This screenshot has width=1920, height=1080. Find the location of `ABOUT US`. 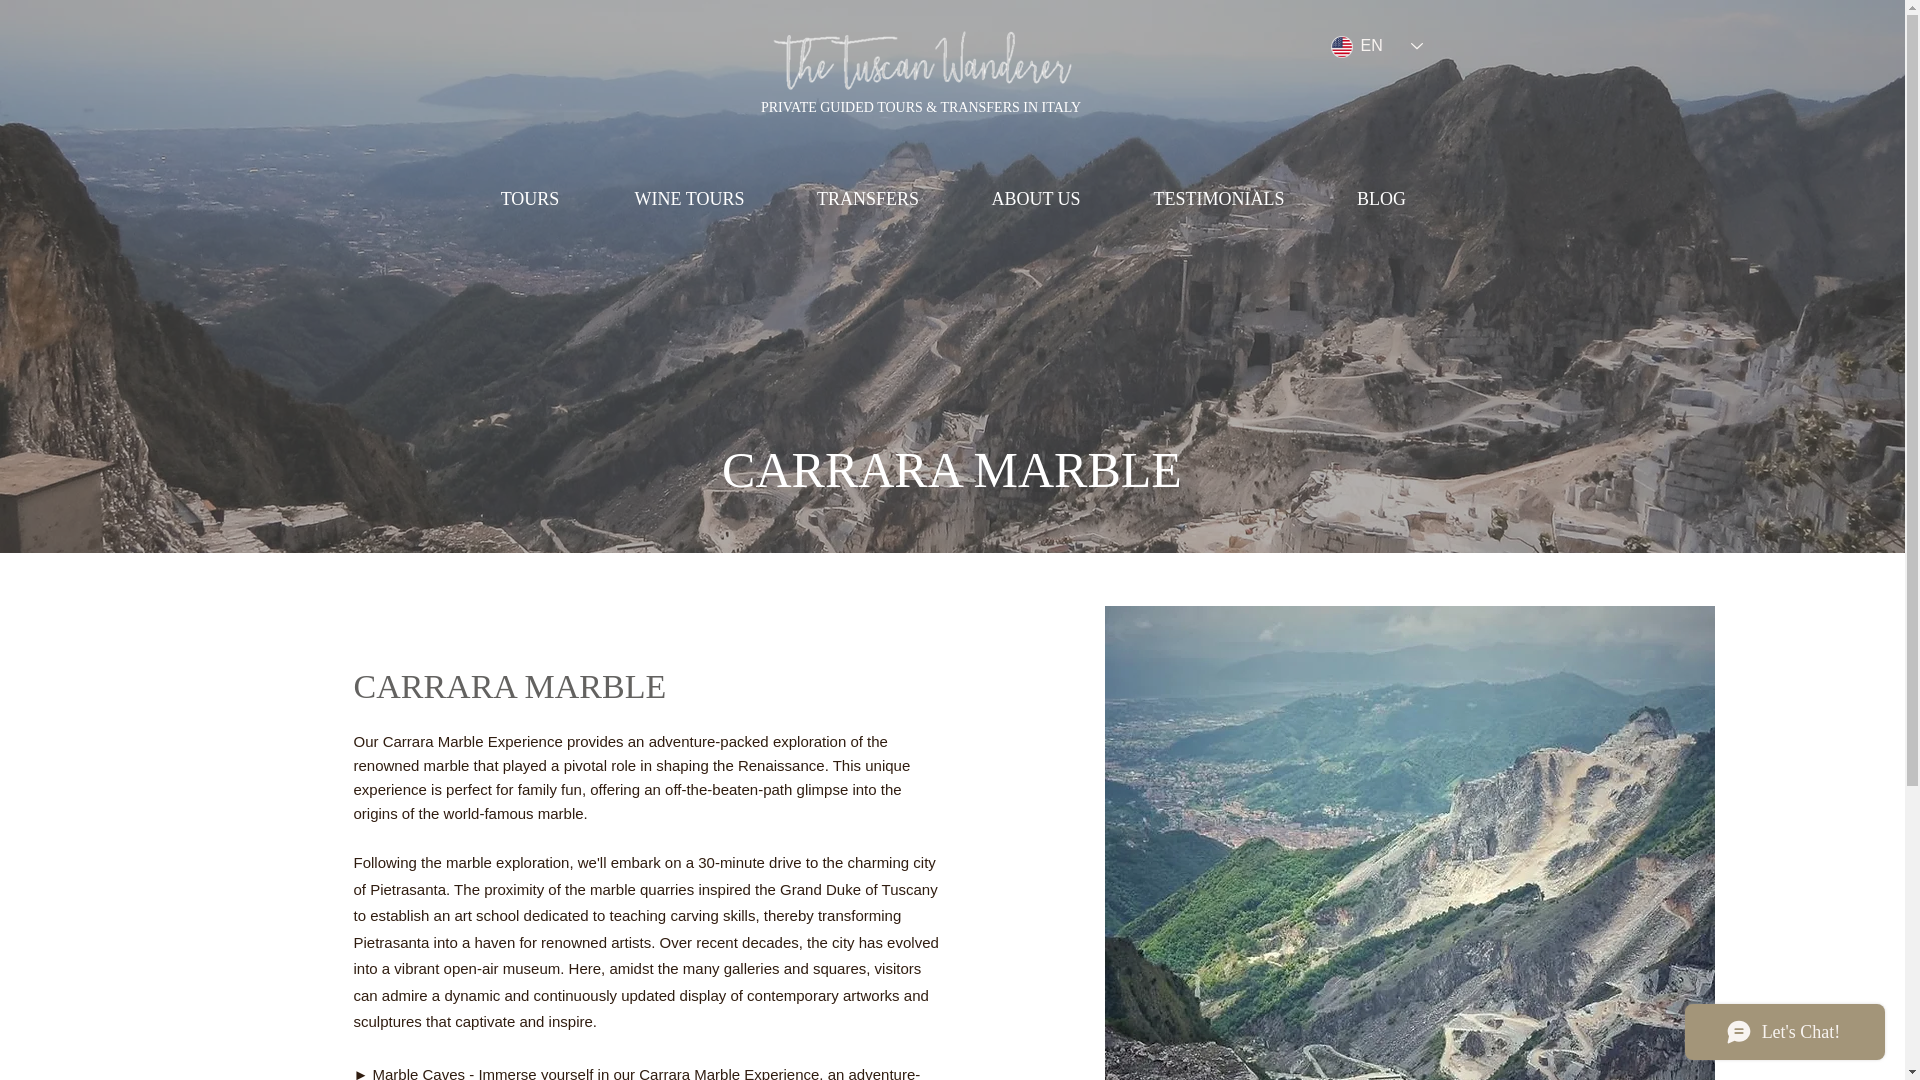

ABOUT US is located at coordinates (1036, 199).